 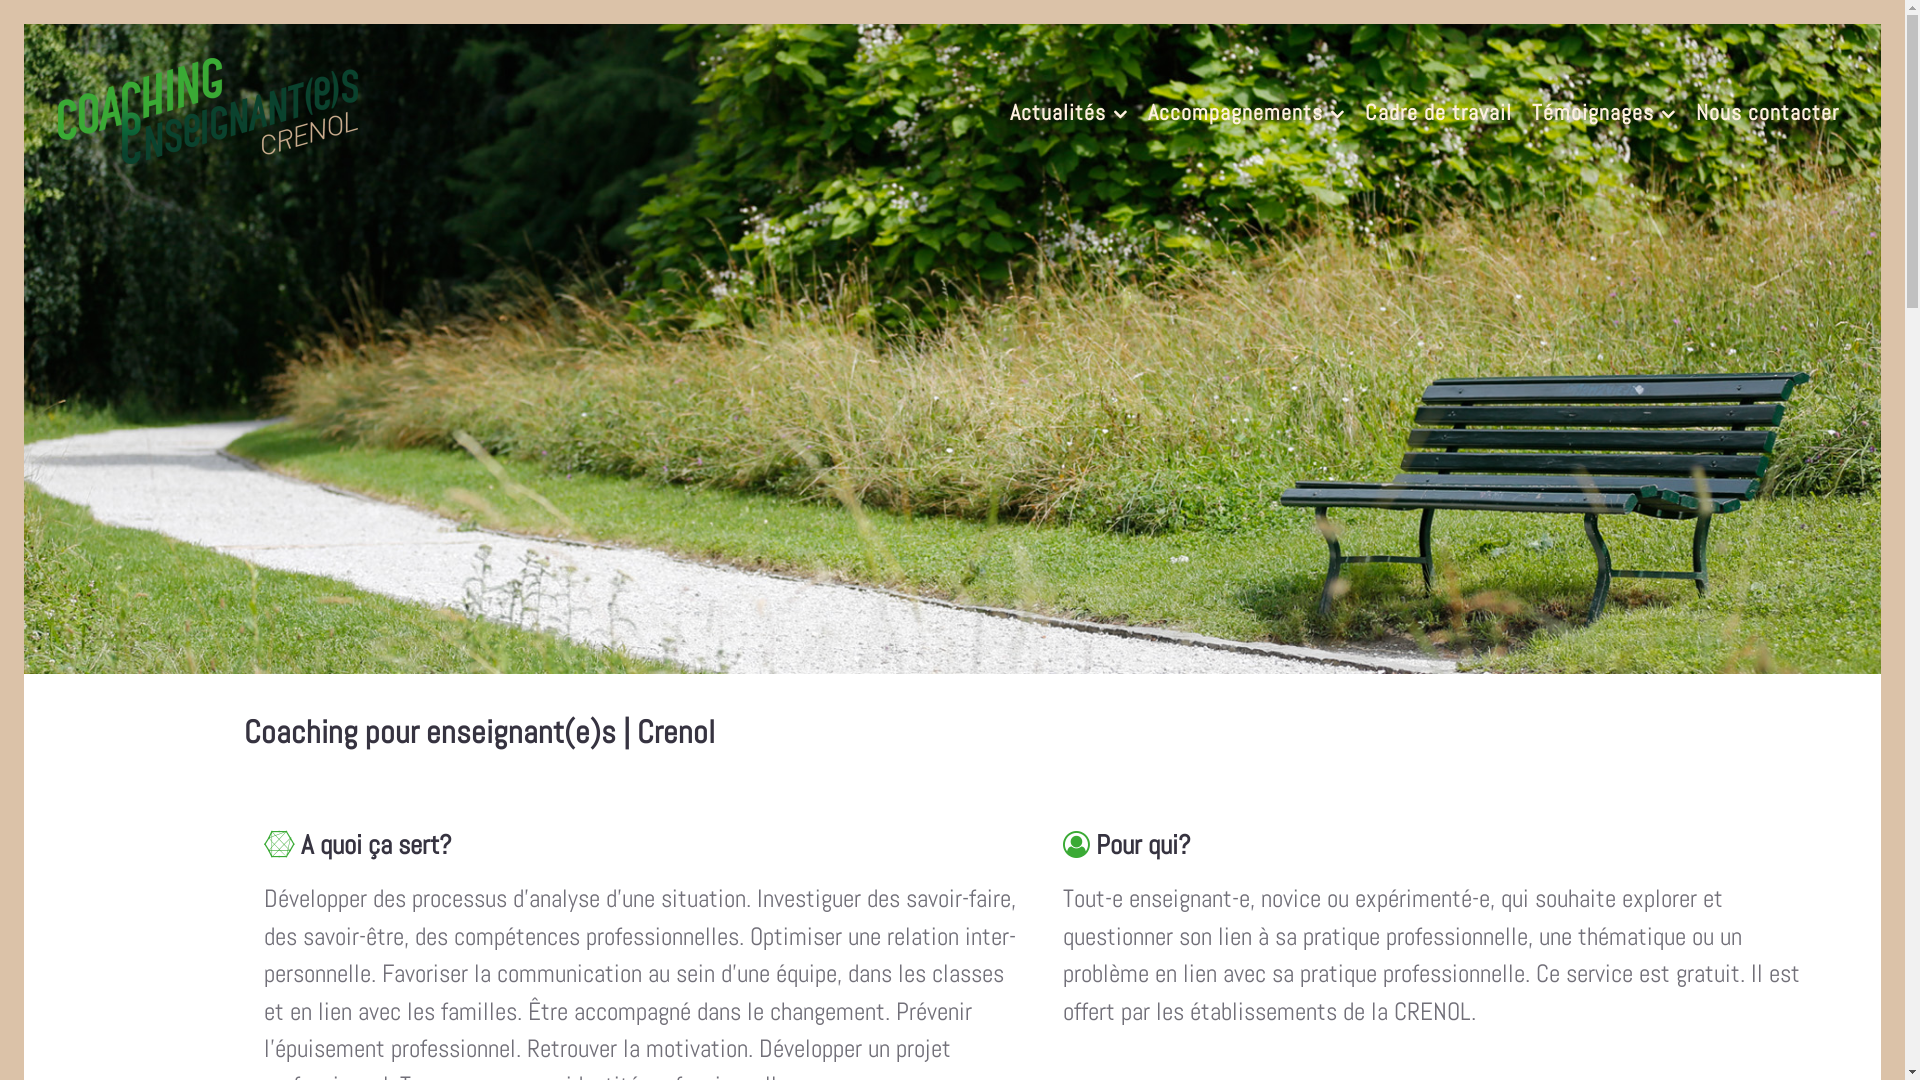 I want to click on Cadre de travail, so click(x=1438, y=111).